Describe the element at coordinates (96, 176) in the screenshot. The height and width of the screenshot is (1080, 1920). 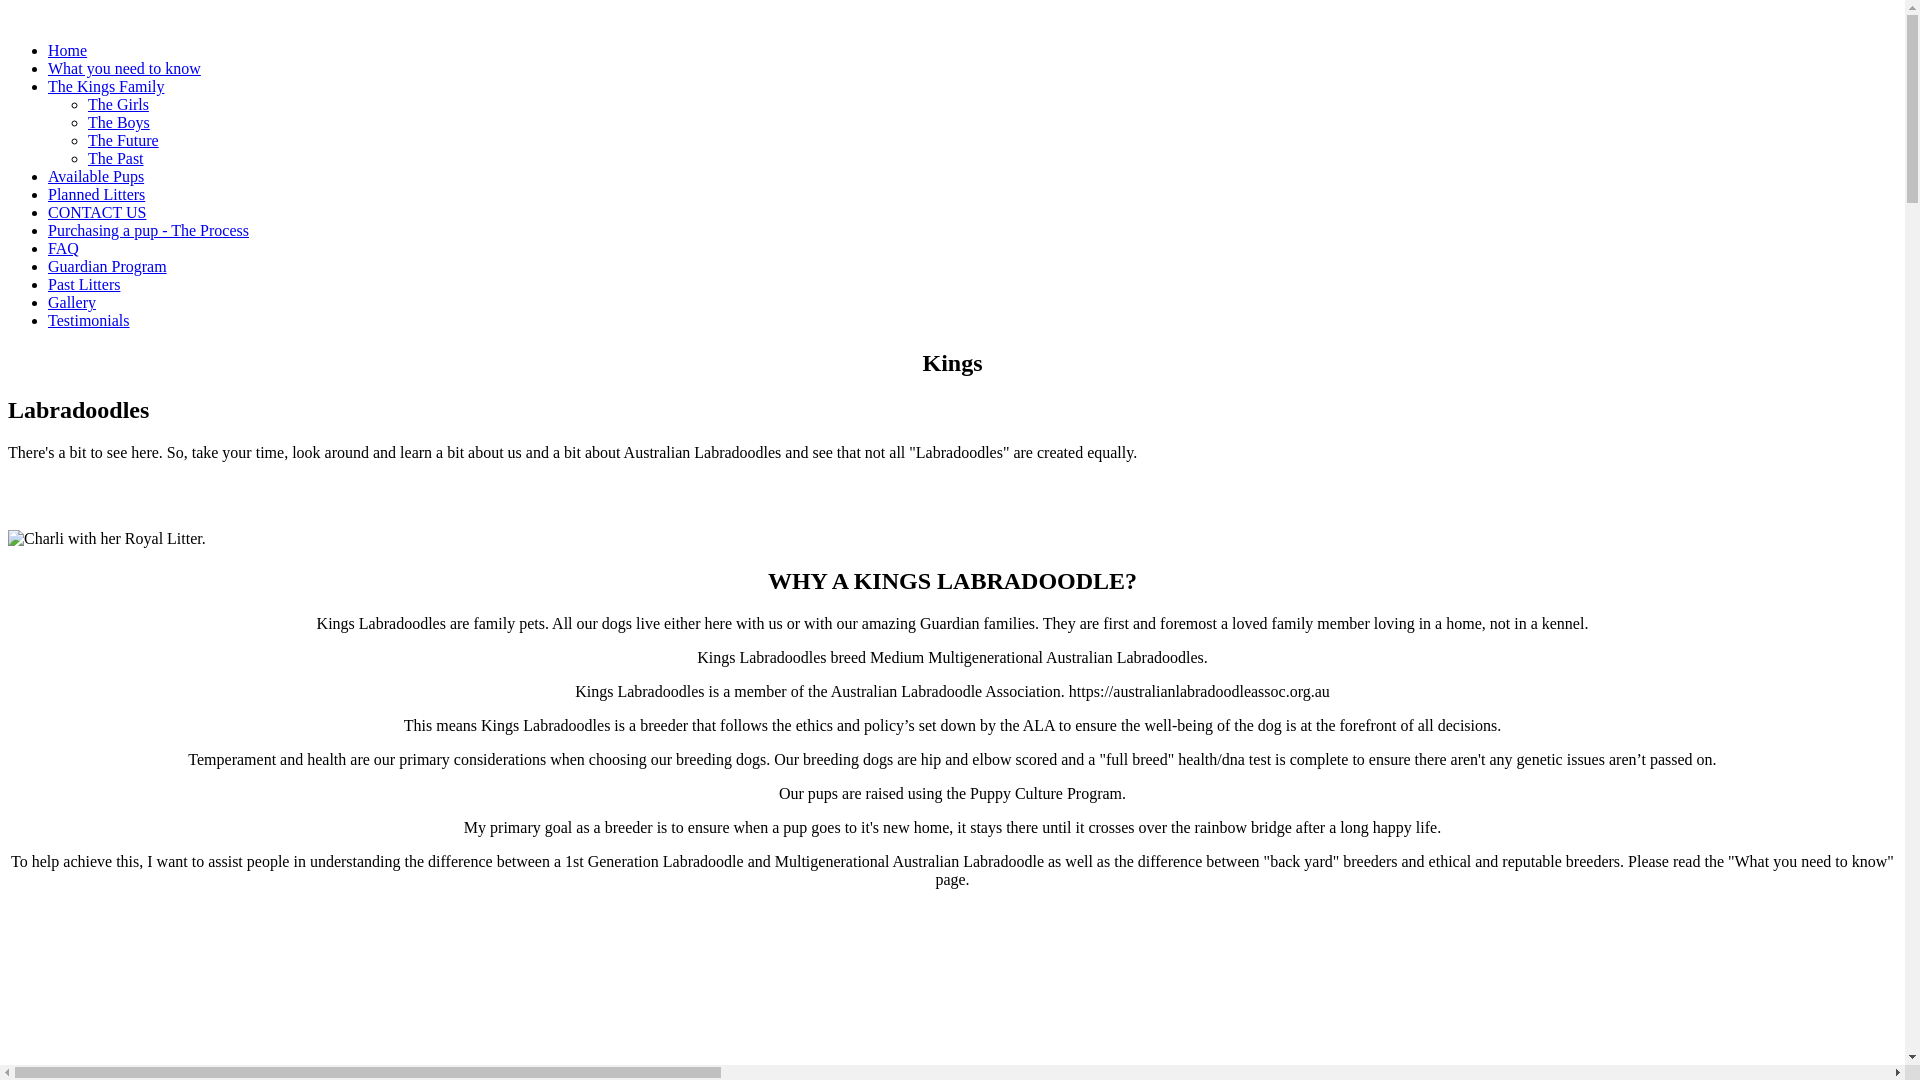
I see `Available Pups` at that location.